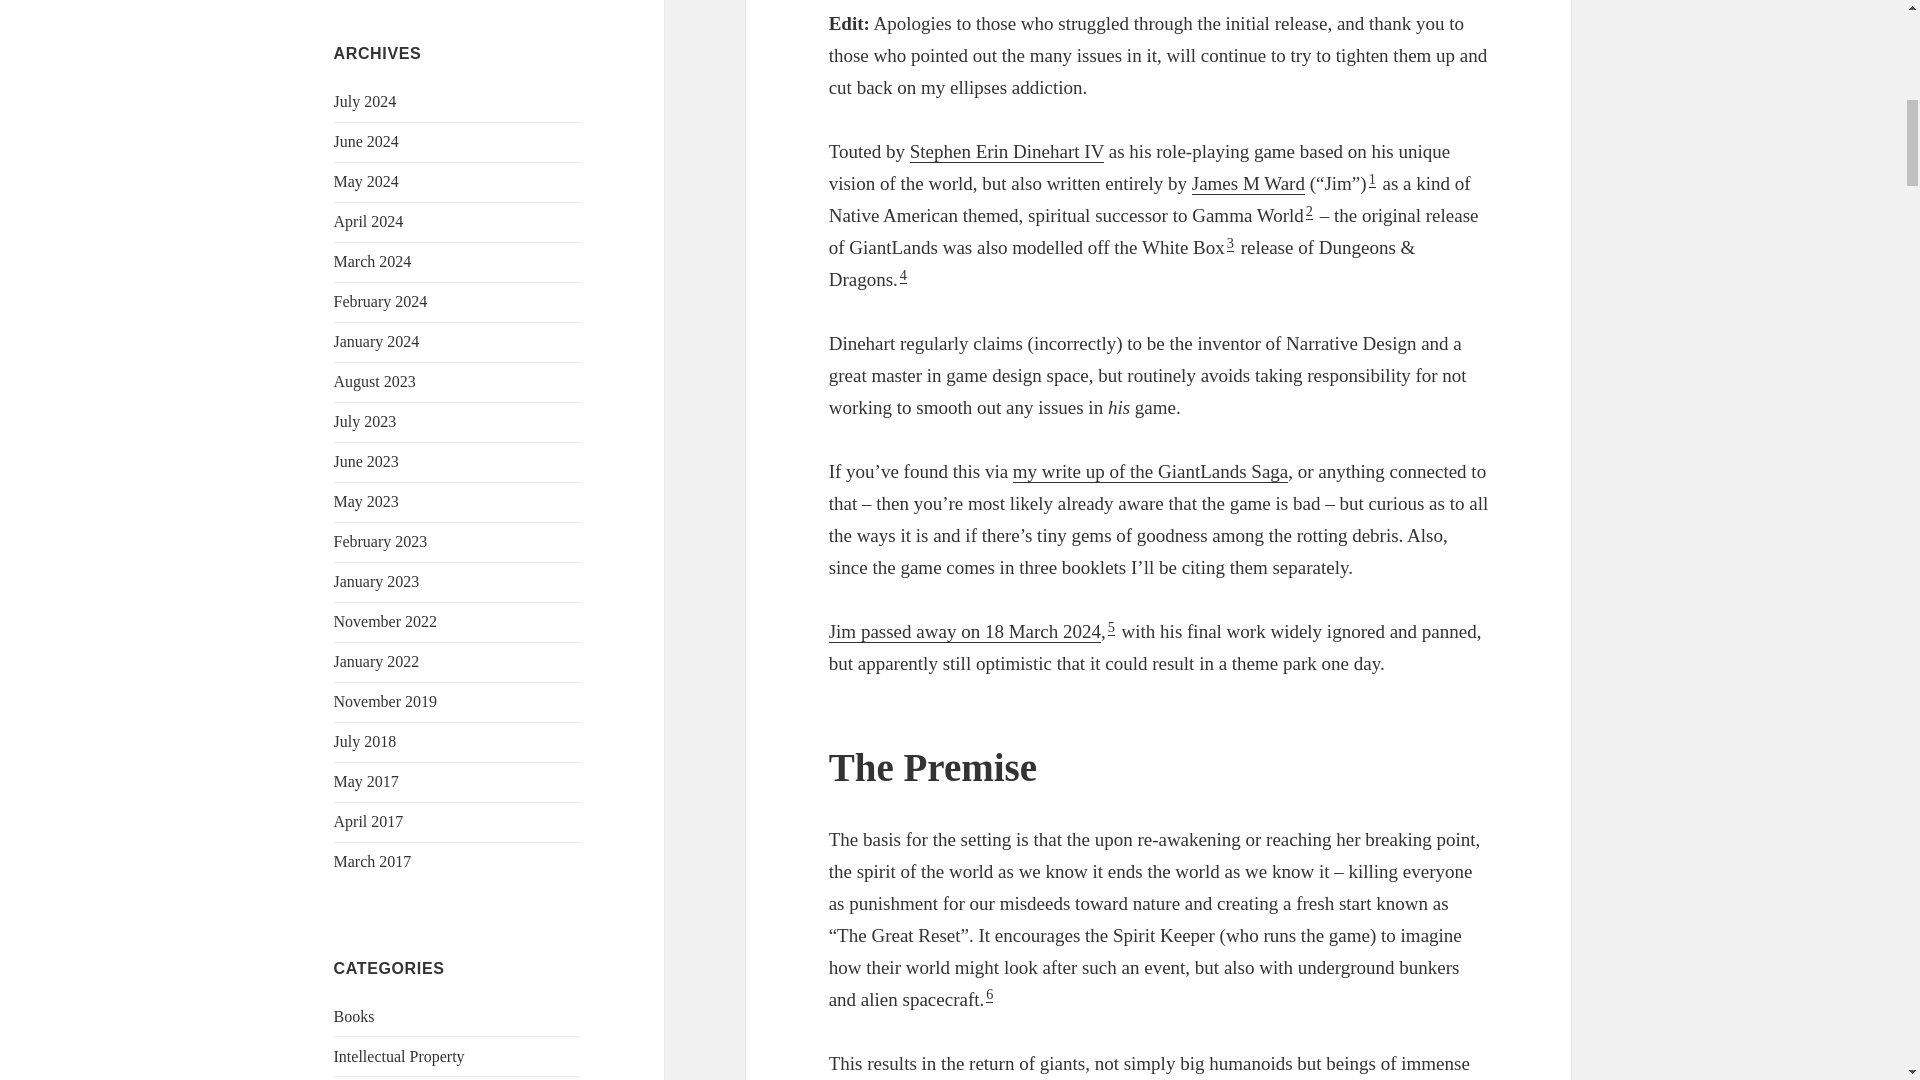 The width and height of the screenshot is (1920, 1080). Describe the element at coordinates (381, 541) in the screenshot. I see `February 2023` at that location.